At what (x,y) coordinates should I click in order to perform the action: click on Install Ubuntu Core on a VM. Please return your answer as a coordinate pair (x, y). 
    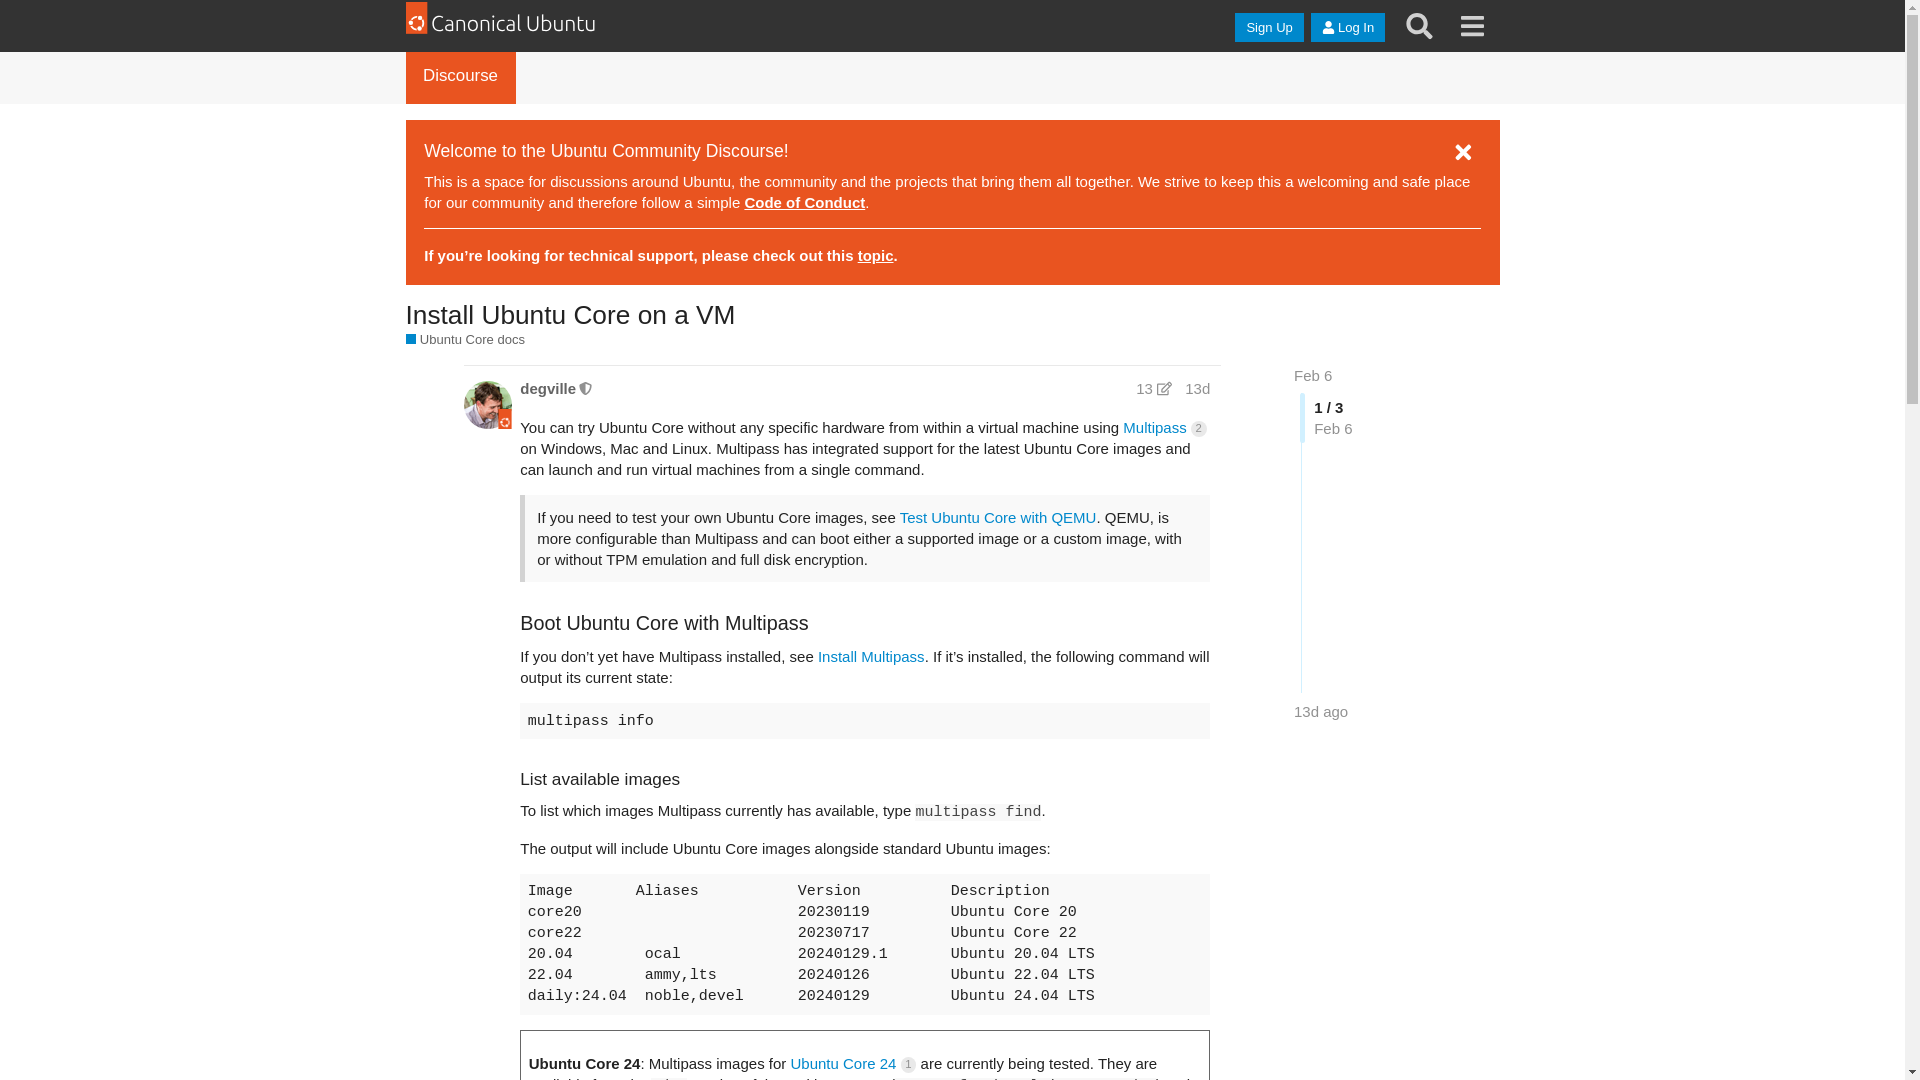
    Looking at the image, I should click on (570, 315).